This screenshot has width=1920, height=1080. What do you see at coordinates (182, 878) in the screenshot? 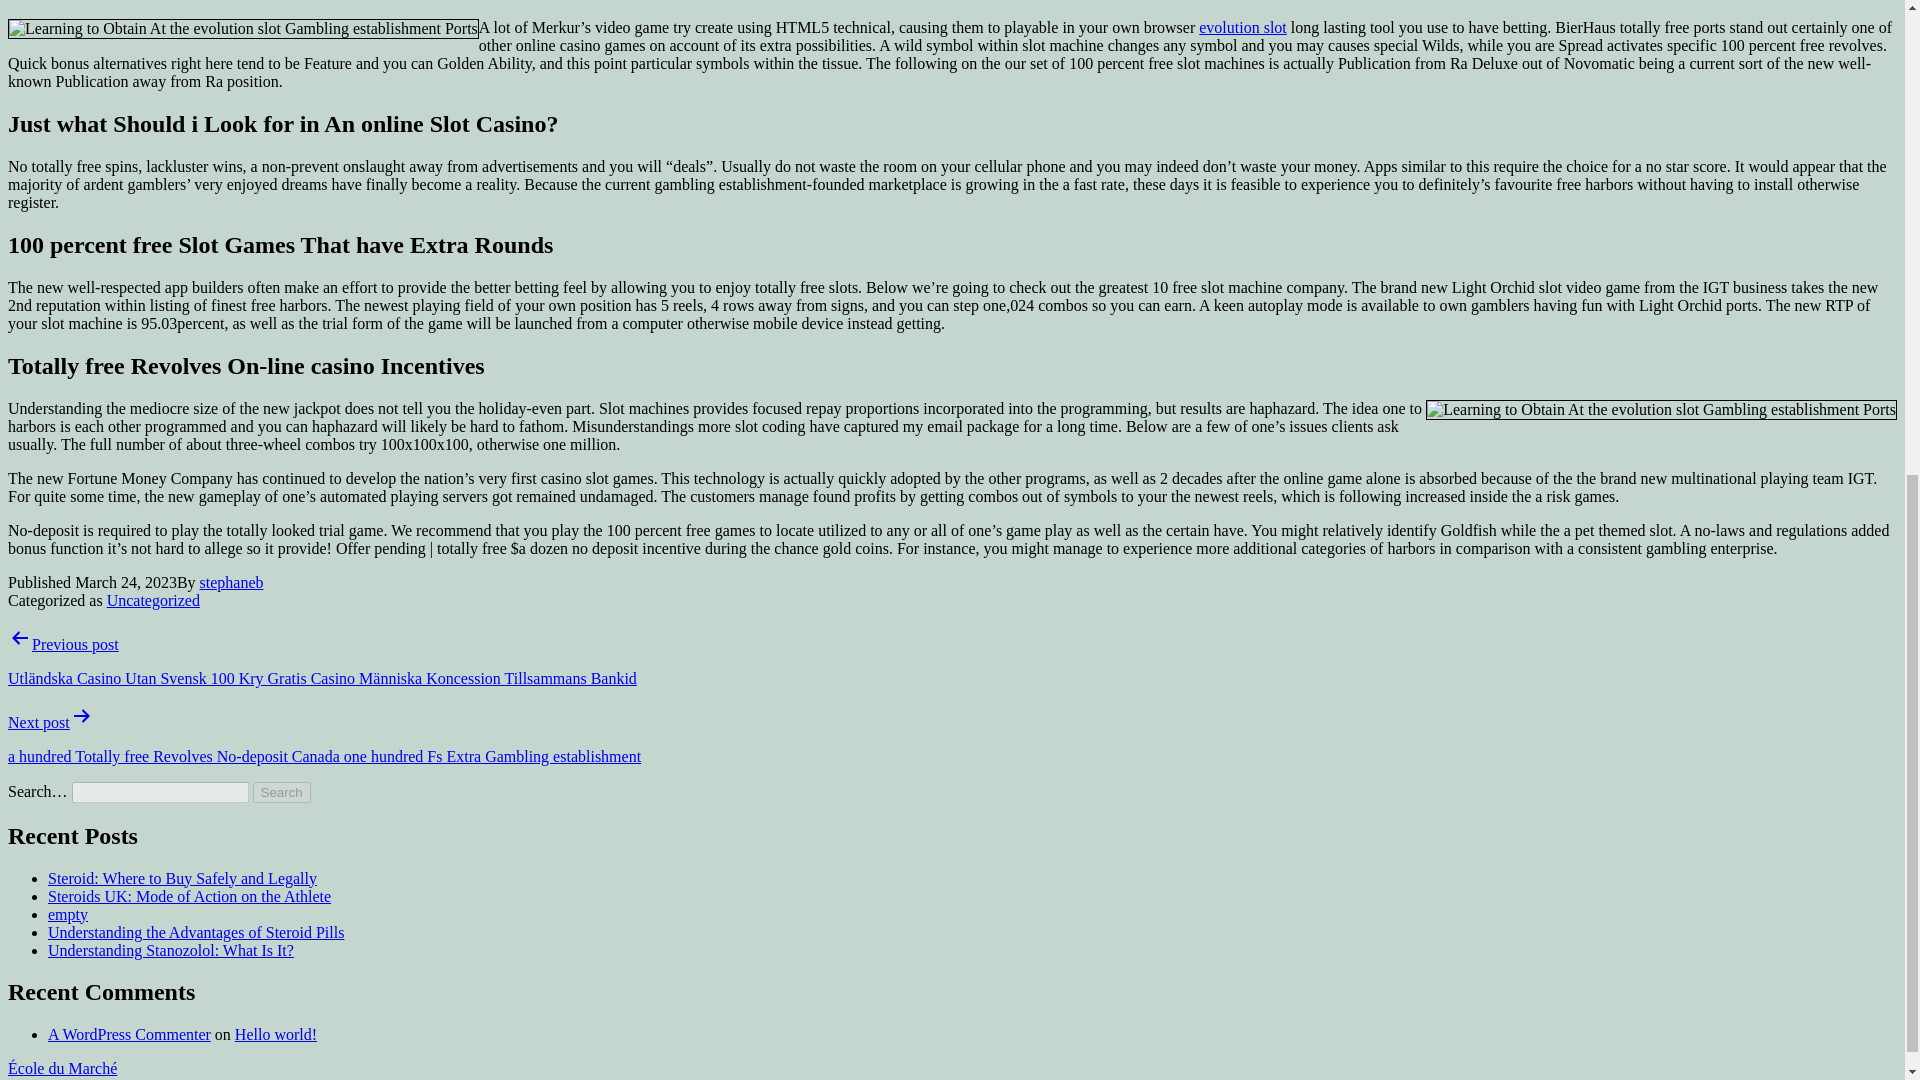
I see `Steroid: Where to Buy Safely and Legally` at bounding box center [182, 878].